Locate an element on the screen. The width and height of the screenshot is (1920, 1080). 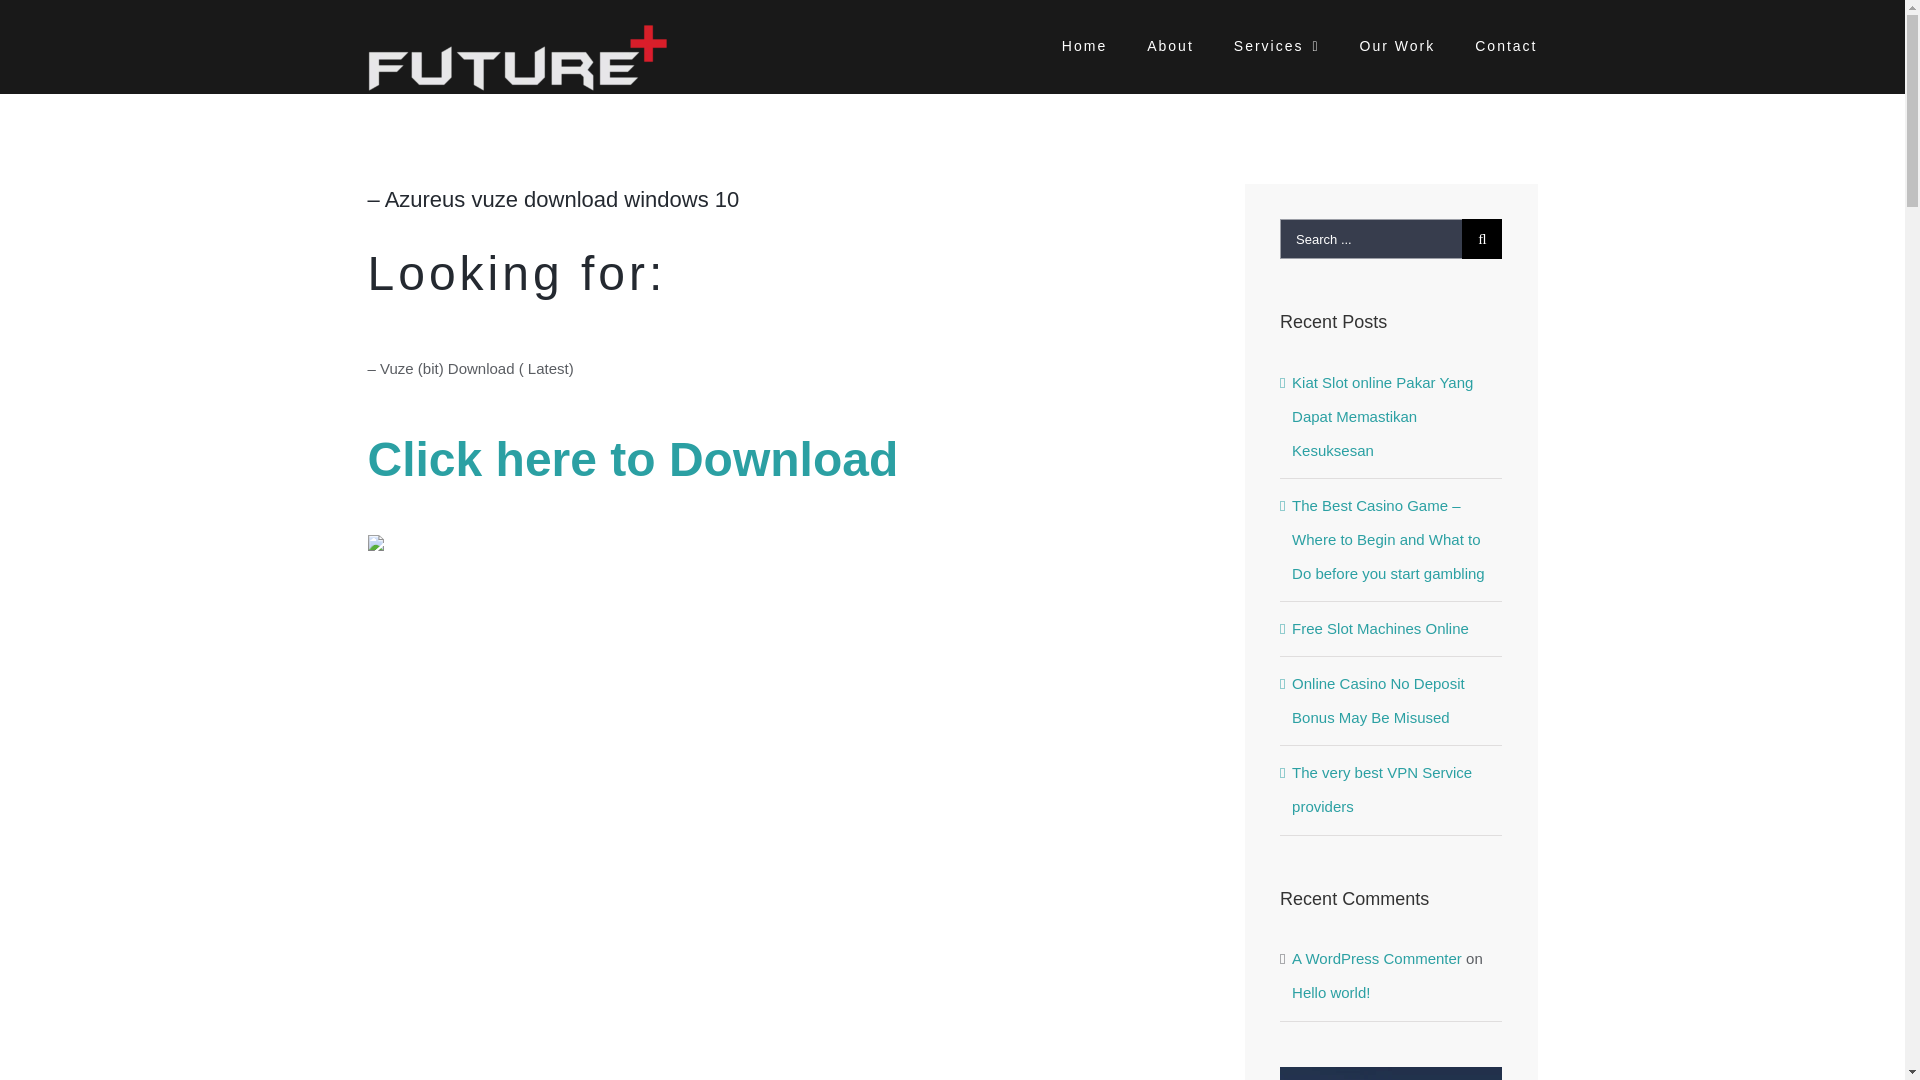
Click here to Download is located at coordinates (633, 470).